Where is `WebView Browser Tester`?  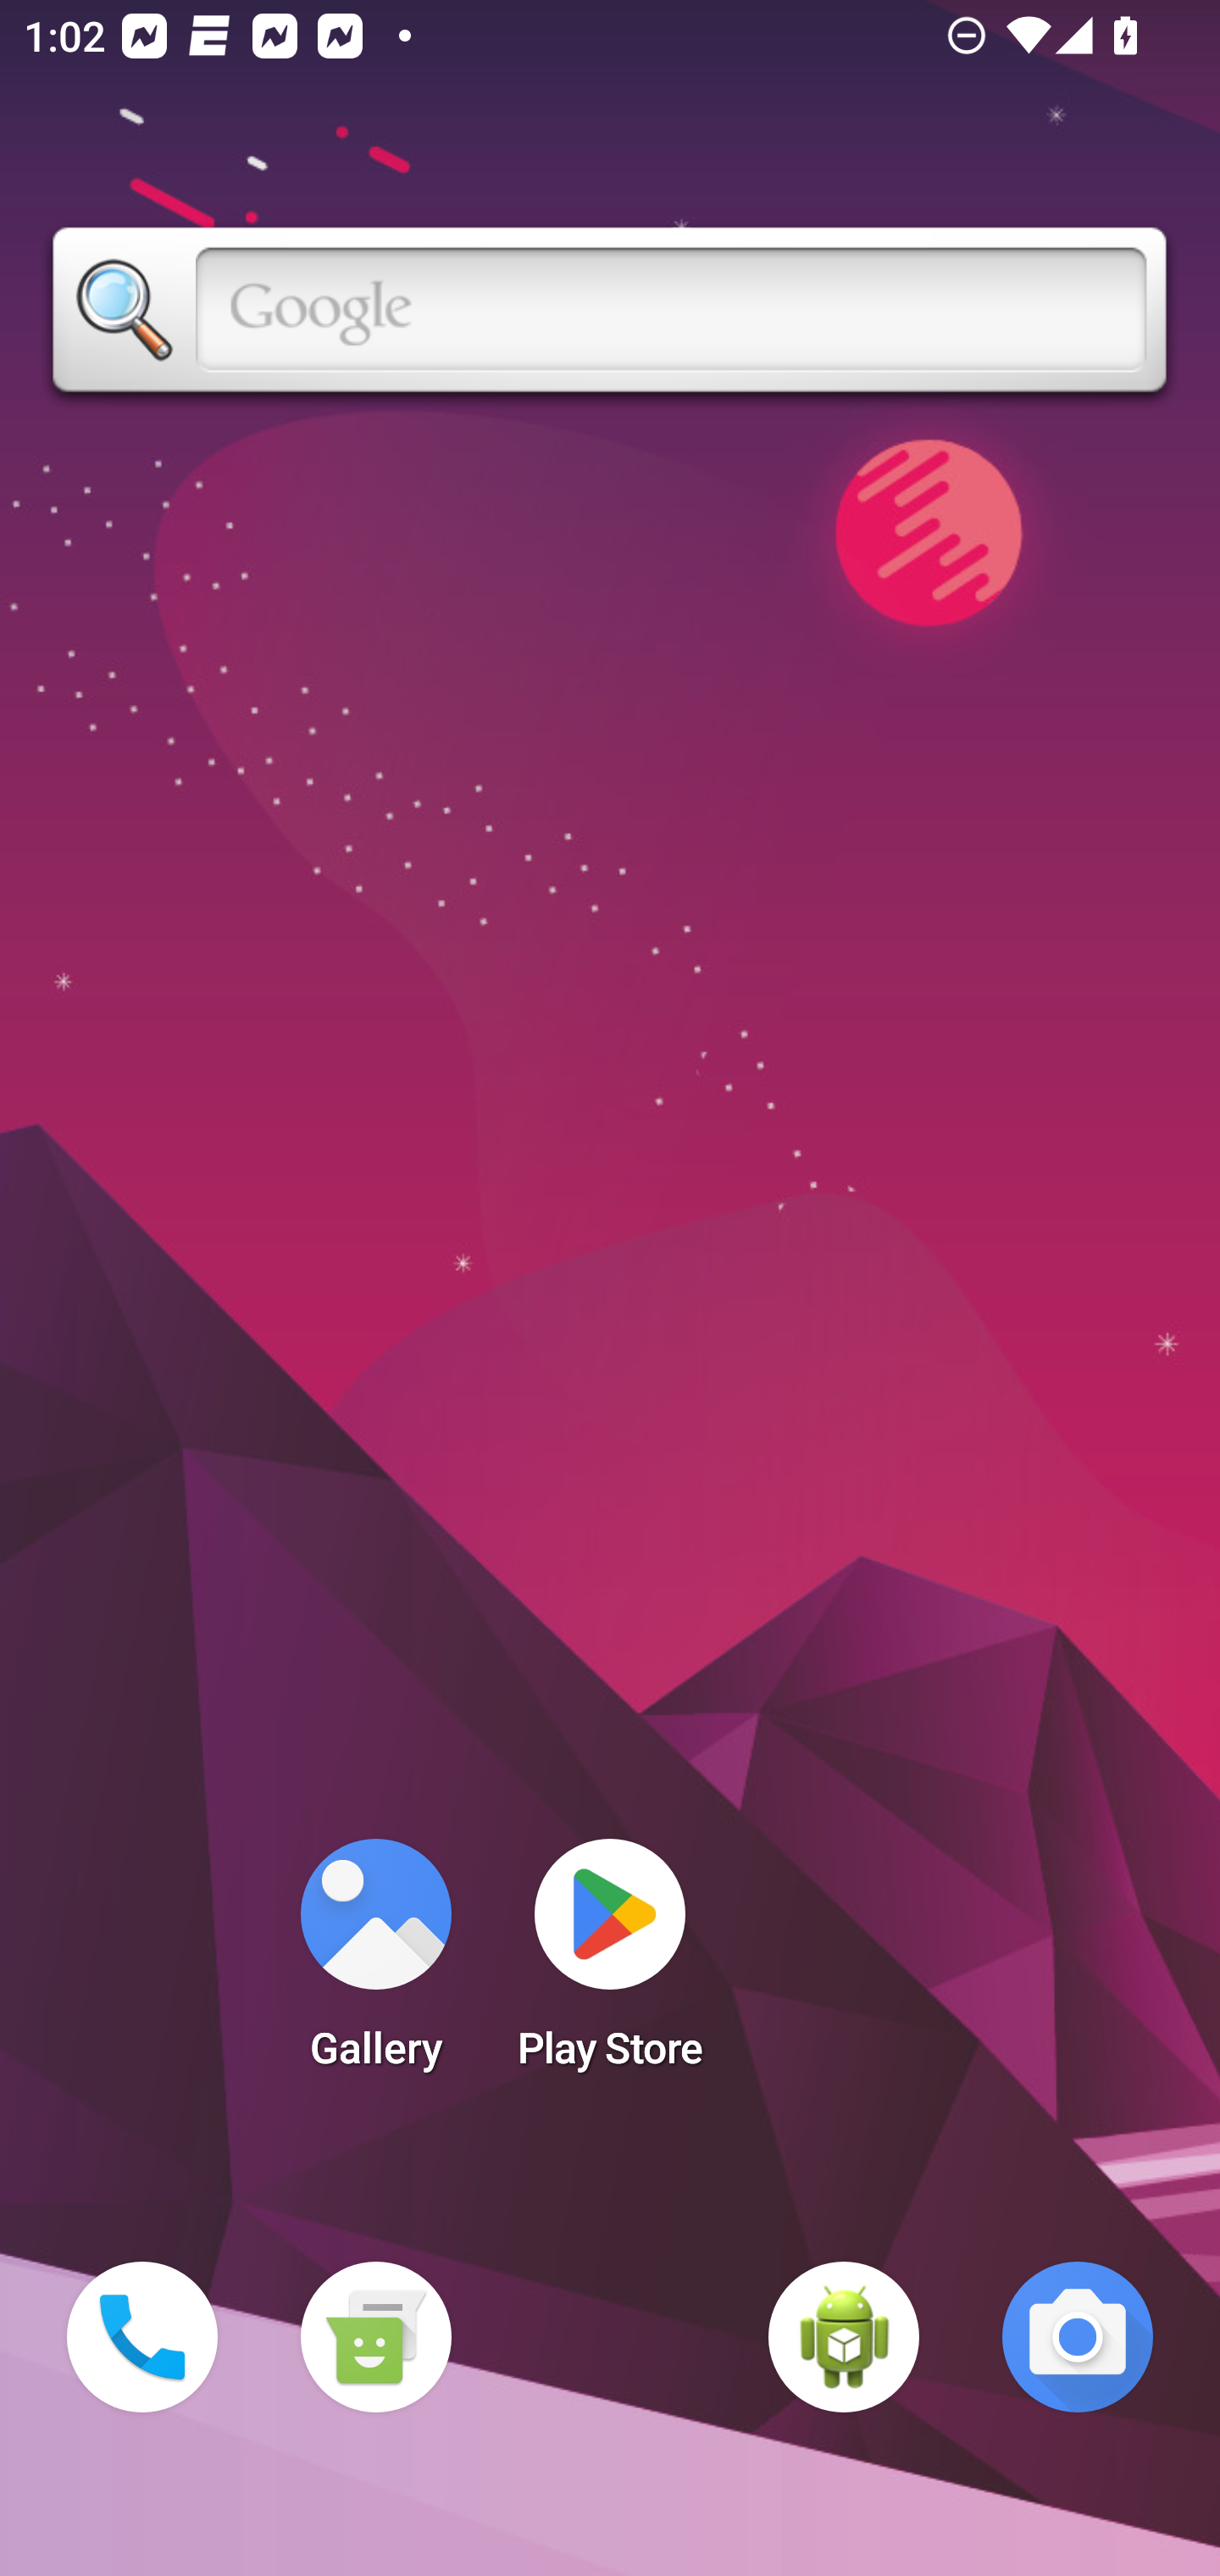
WebView Browser Tester is located at coordinates (844, 2337).